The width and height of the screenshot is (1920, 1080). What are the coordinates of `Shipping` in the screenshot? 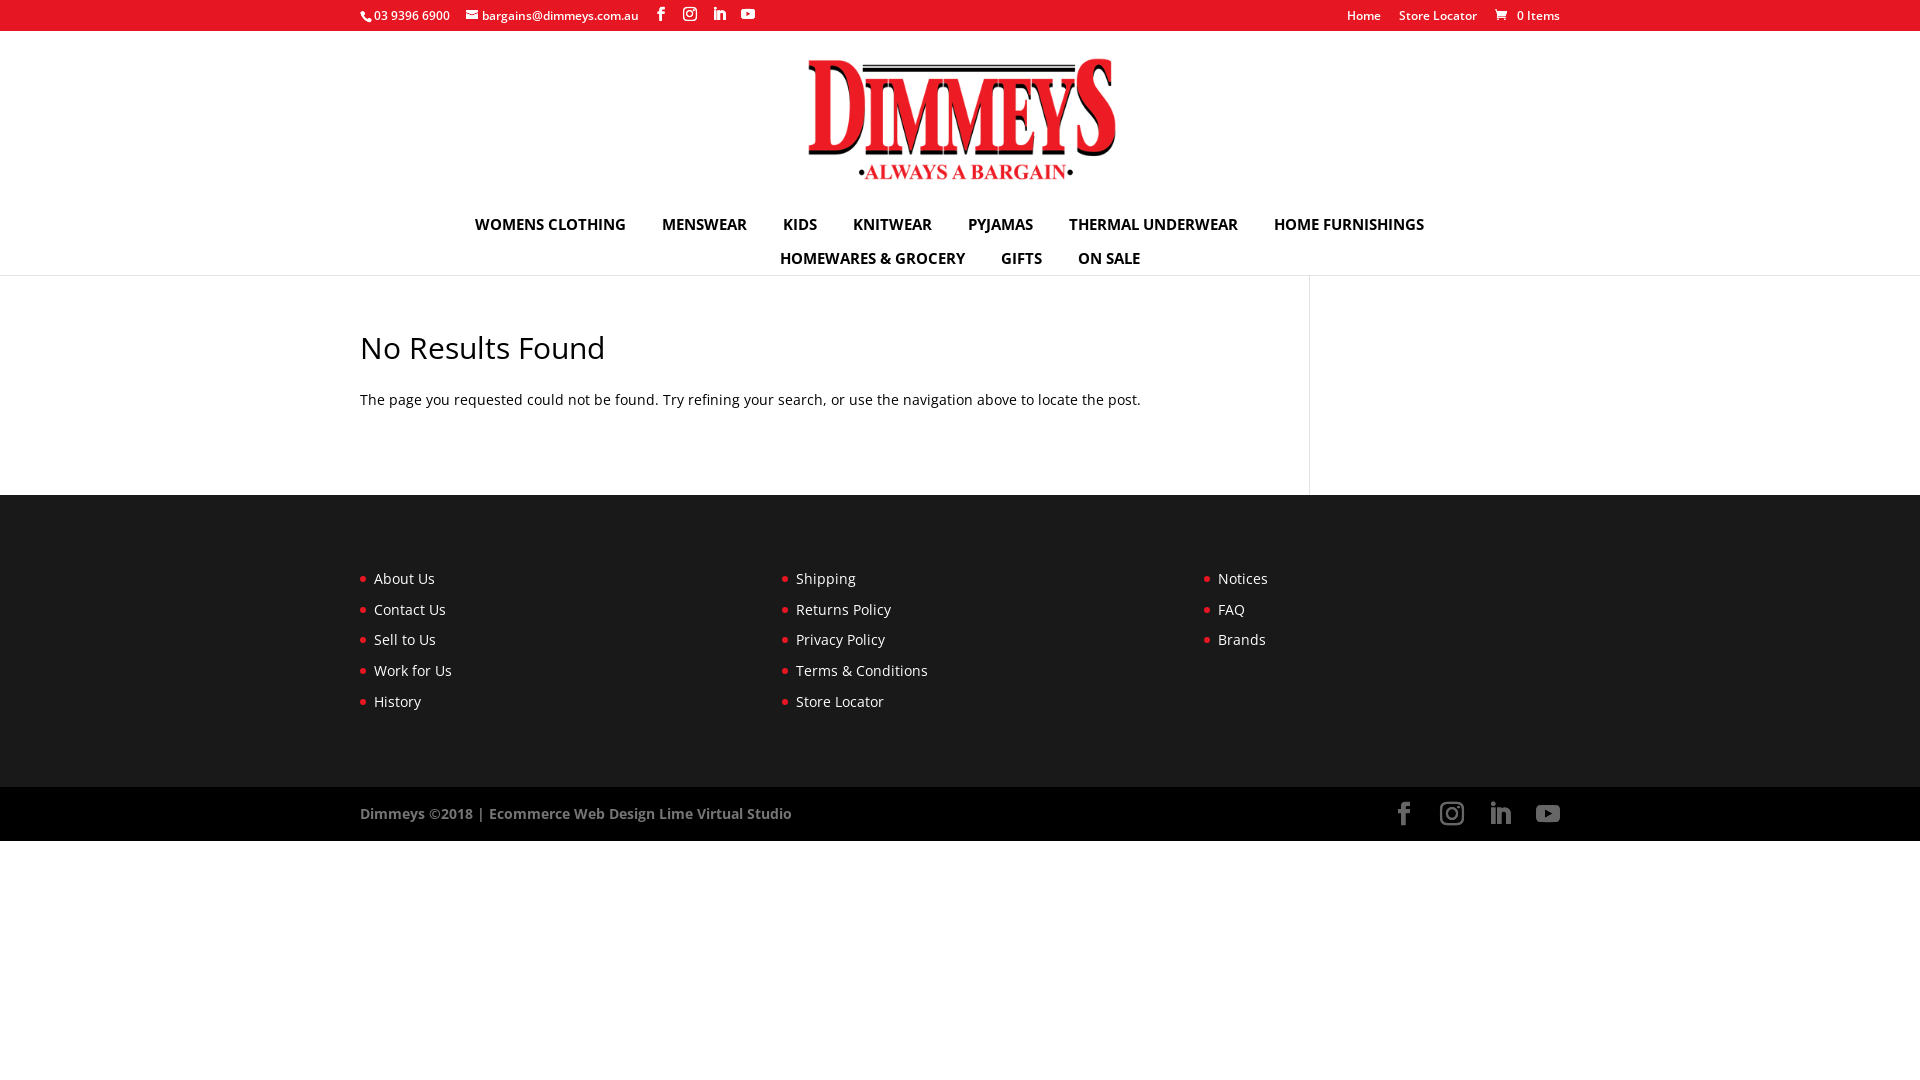 It's located at (826, 578).